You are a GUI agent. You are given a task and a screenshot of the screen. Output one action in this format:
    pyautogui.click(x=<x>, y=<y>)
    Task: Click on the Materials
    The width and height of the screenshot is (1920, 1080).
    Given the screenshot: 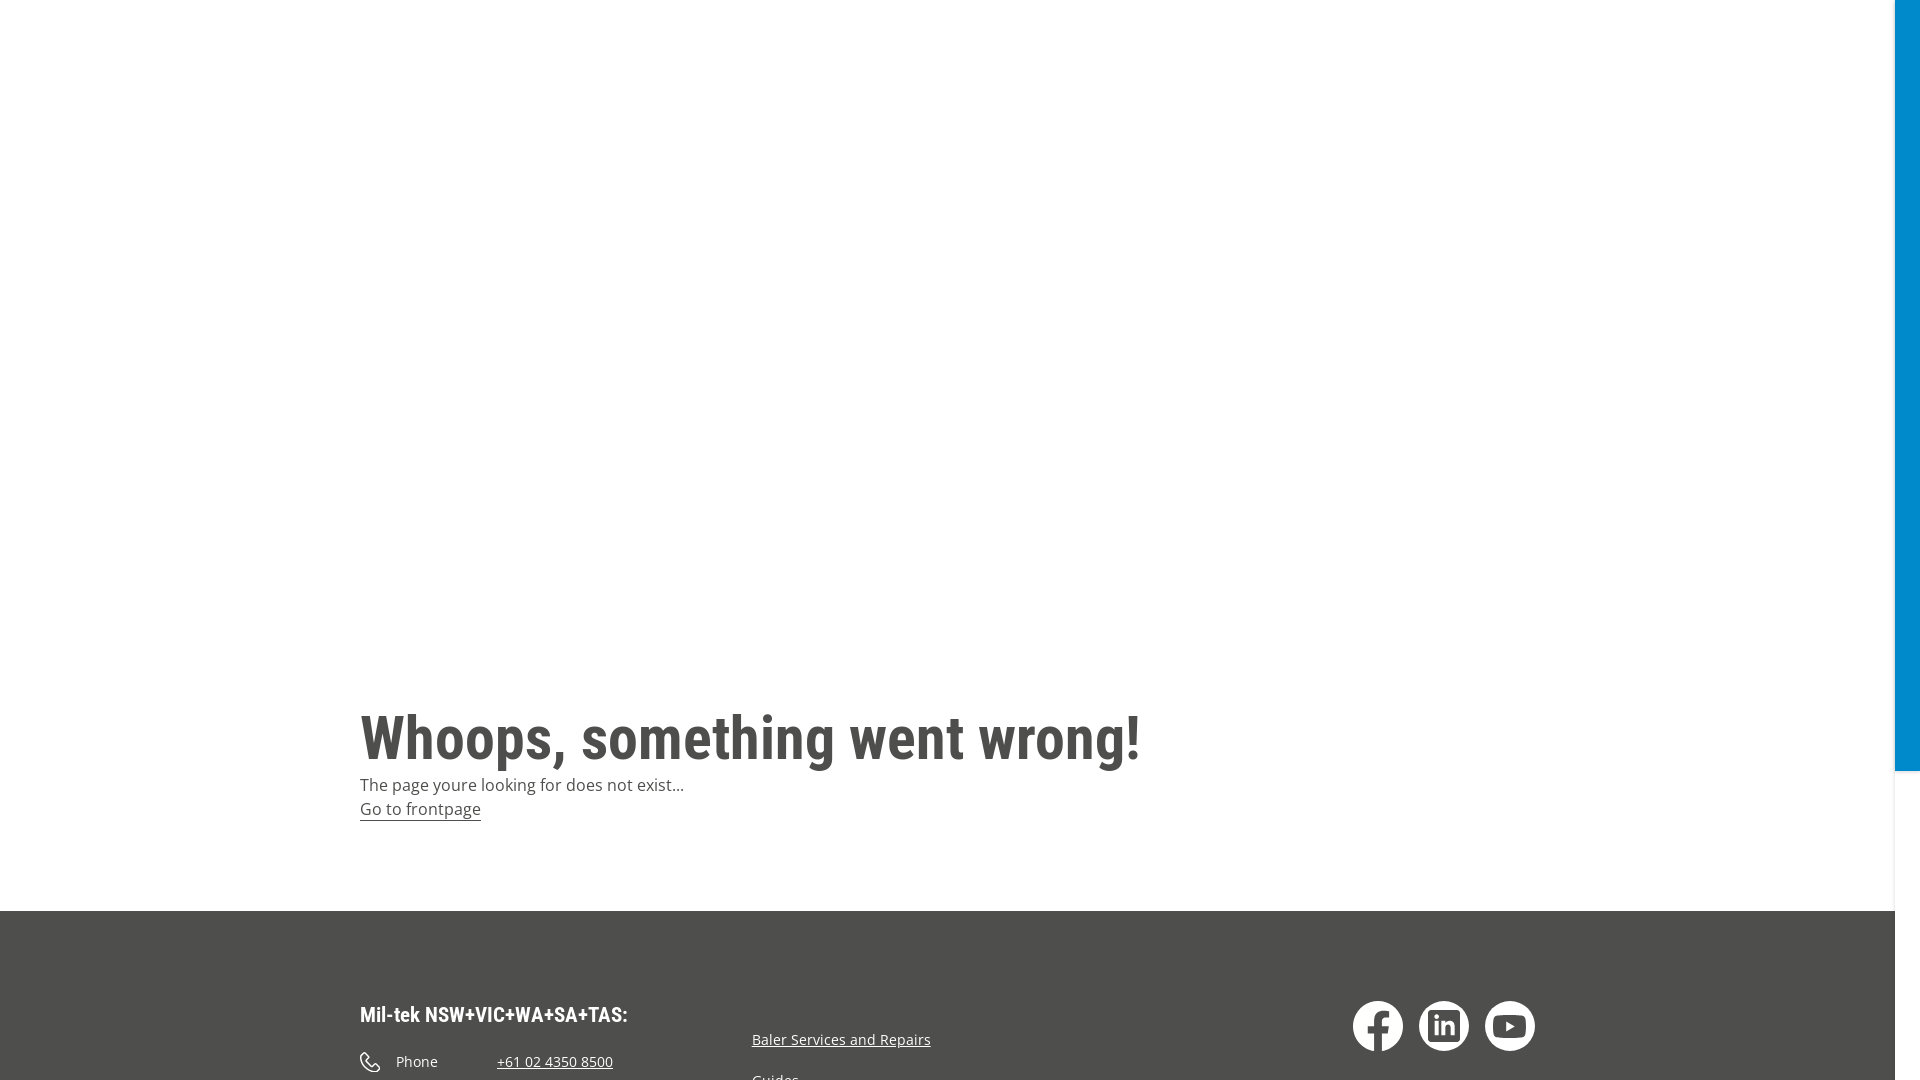 What is the action you would take?
    pyautogui.click(x=944, y=92)
    